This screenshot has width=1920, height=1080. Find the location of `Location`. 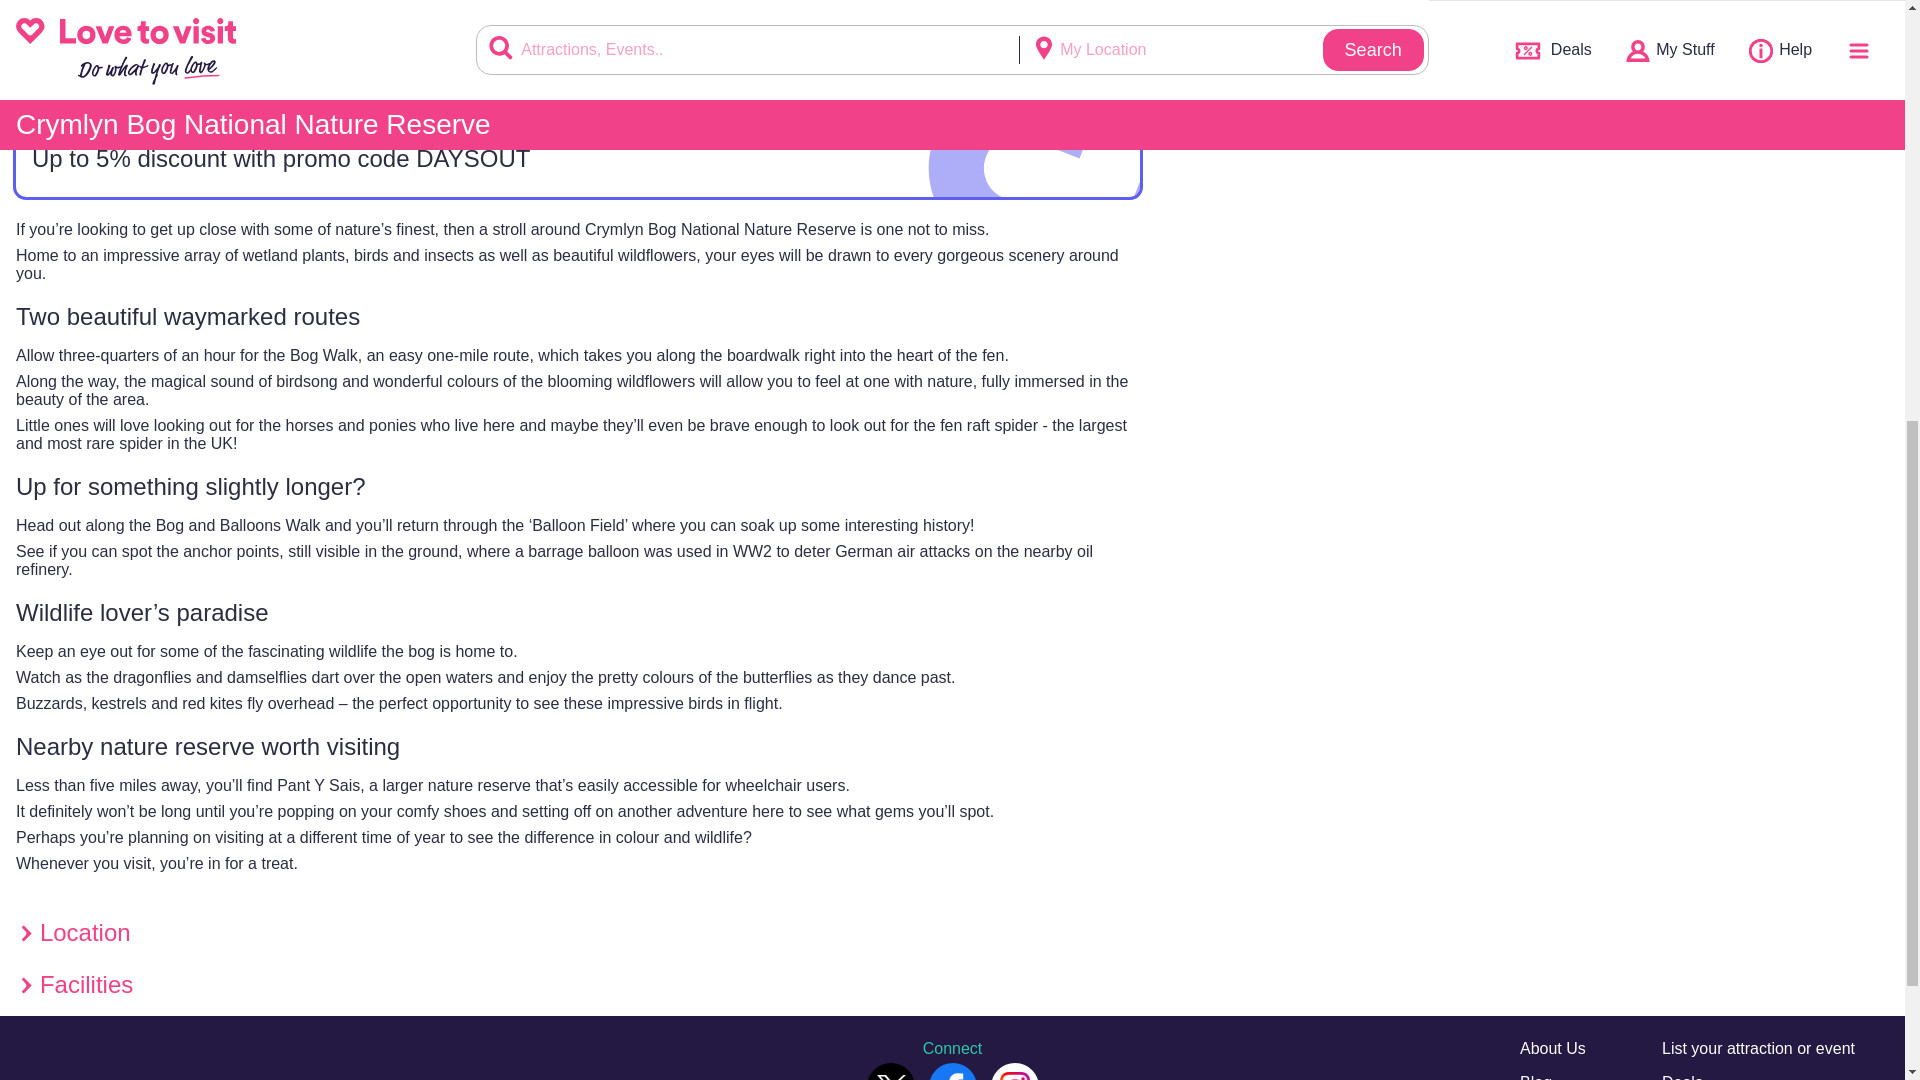

Location is located at coordinates (296, 59).